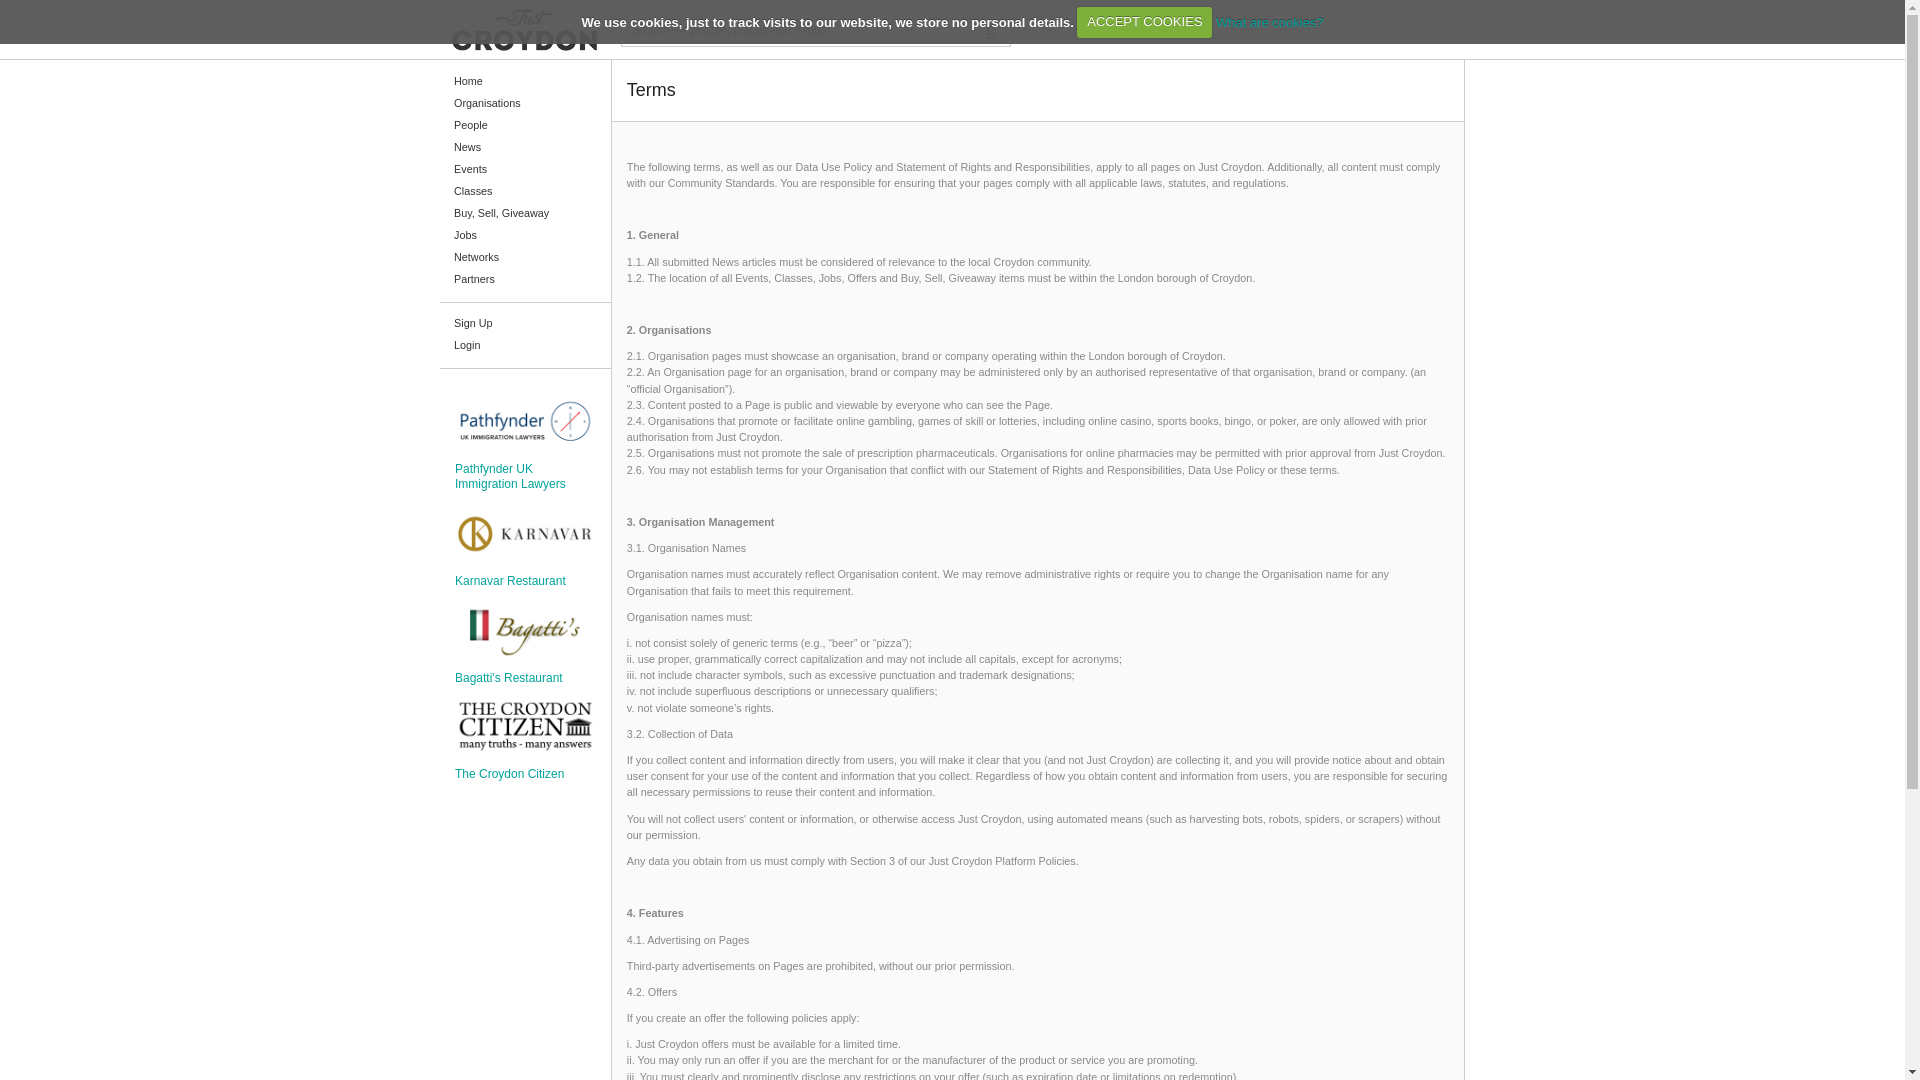 The height and width of the screenshot is (1080, 1920). Describe the element at coordinates (111, 552) in the screenshot. I see `Karnavar Restaurant` at that location.